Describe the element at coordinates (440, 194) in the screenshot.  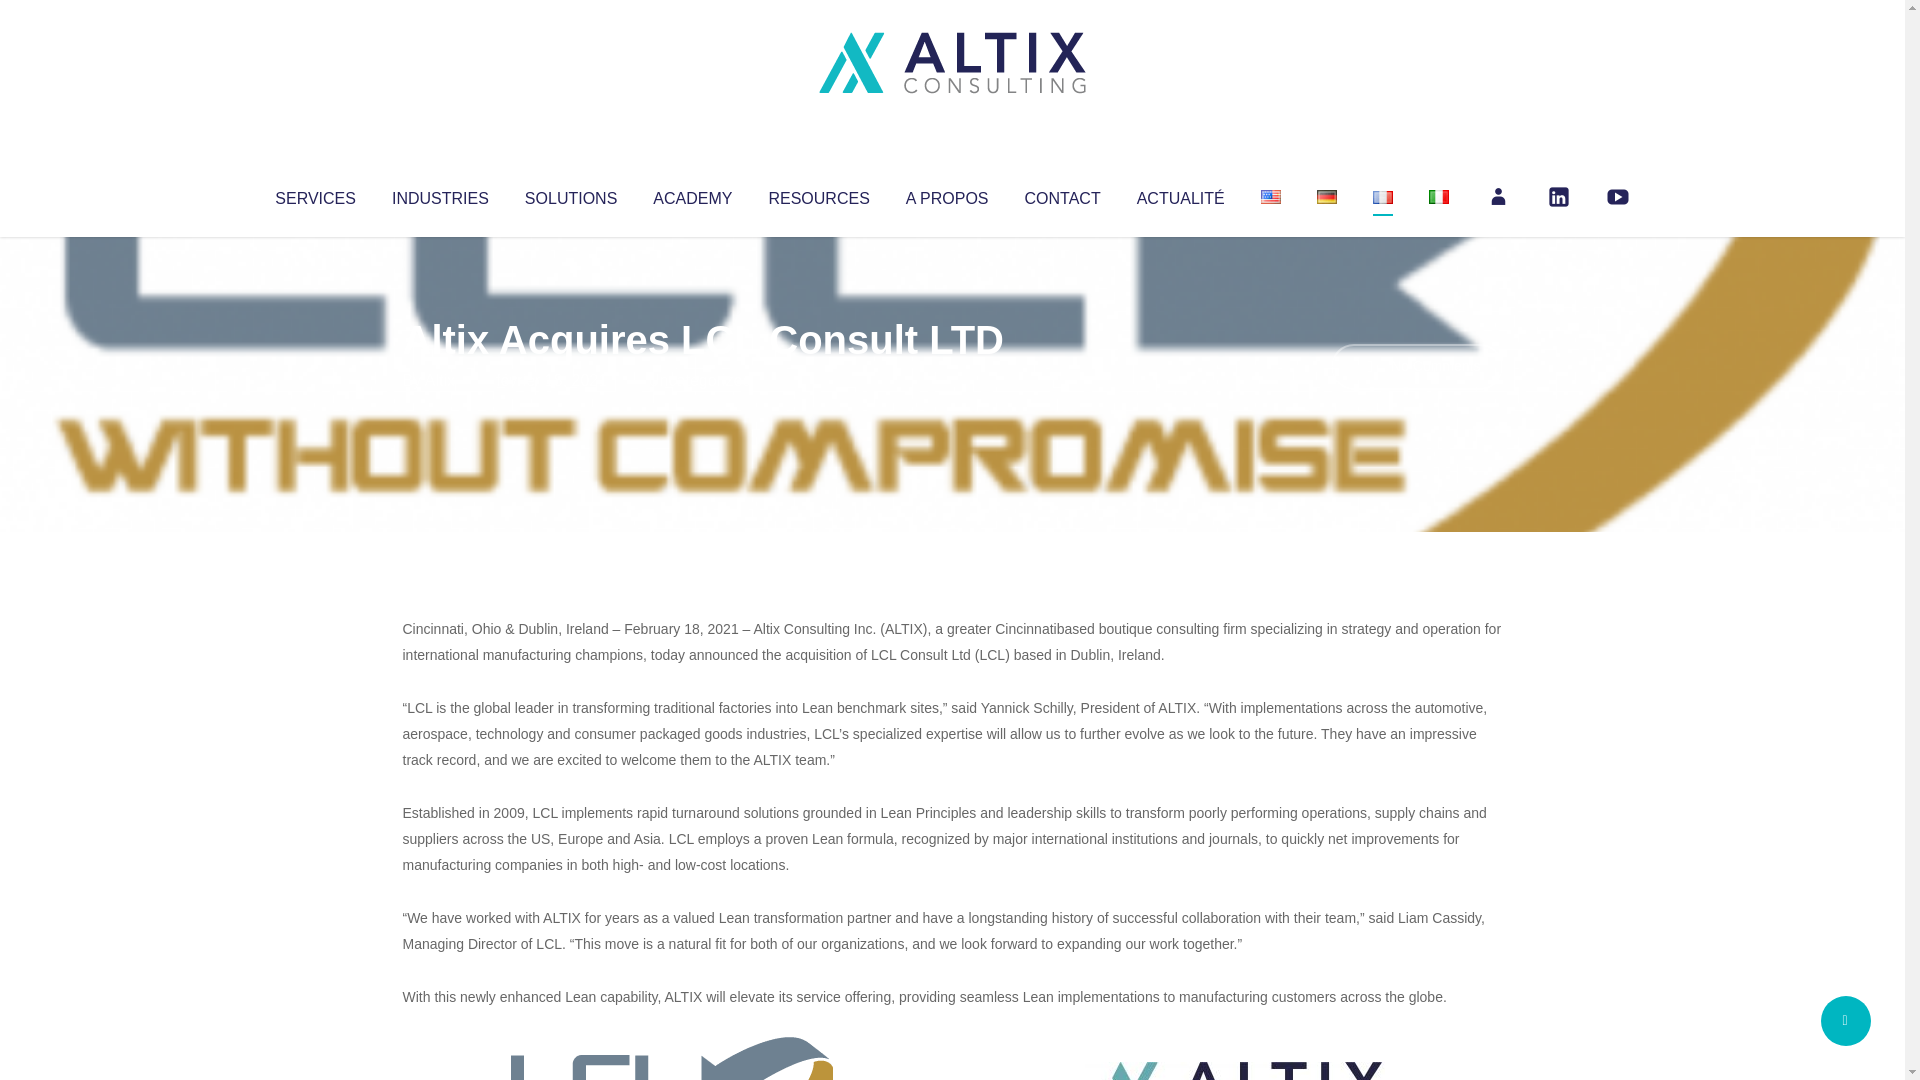
I see `INDUSTRIES` at that location.